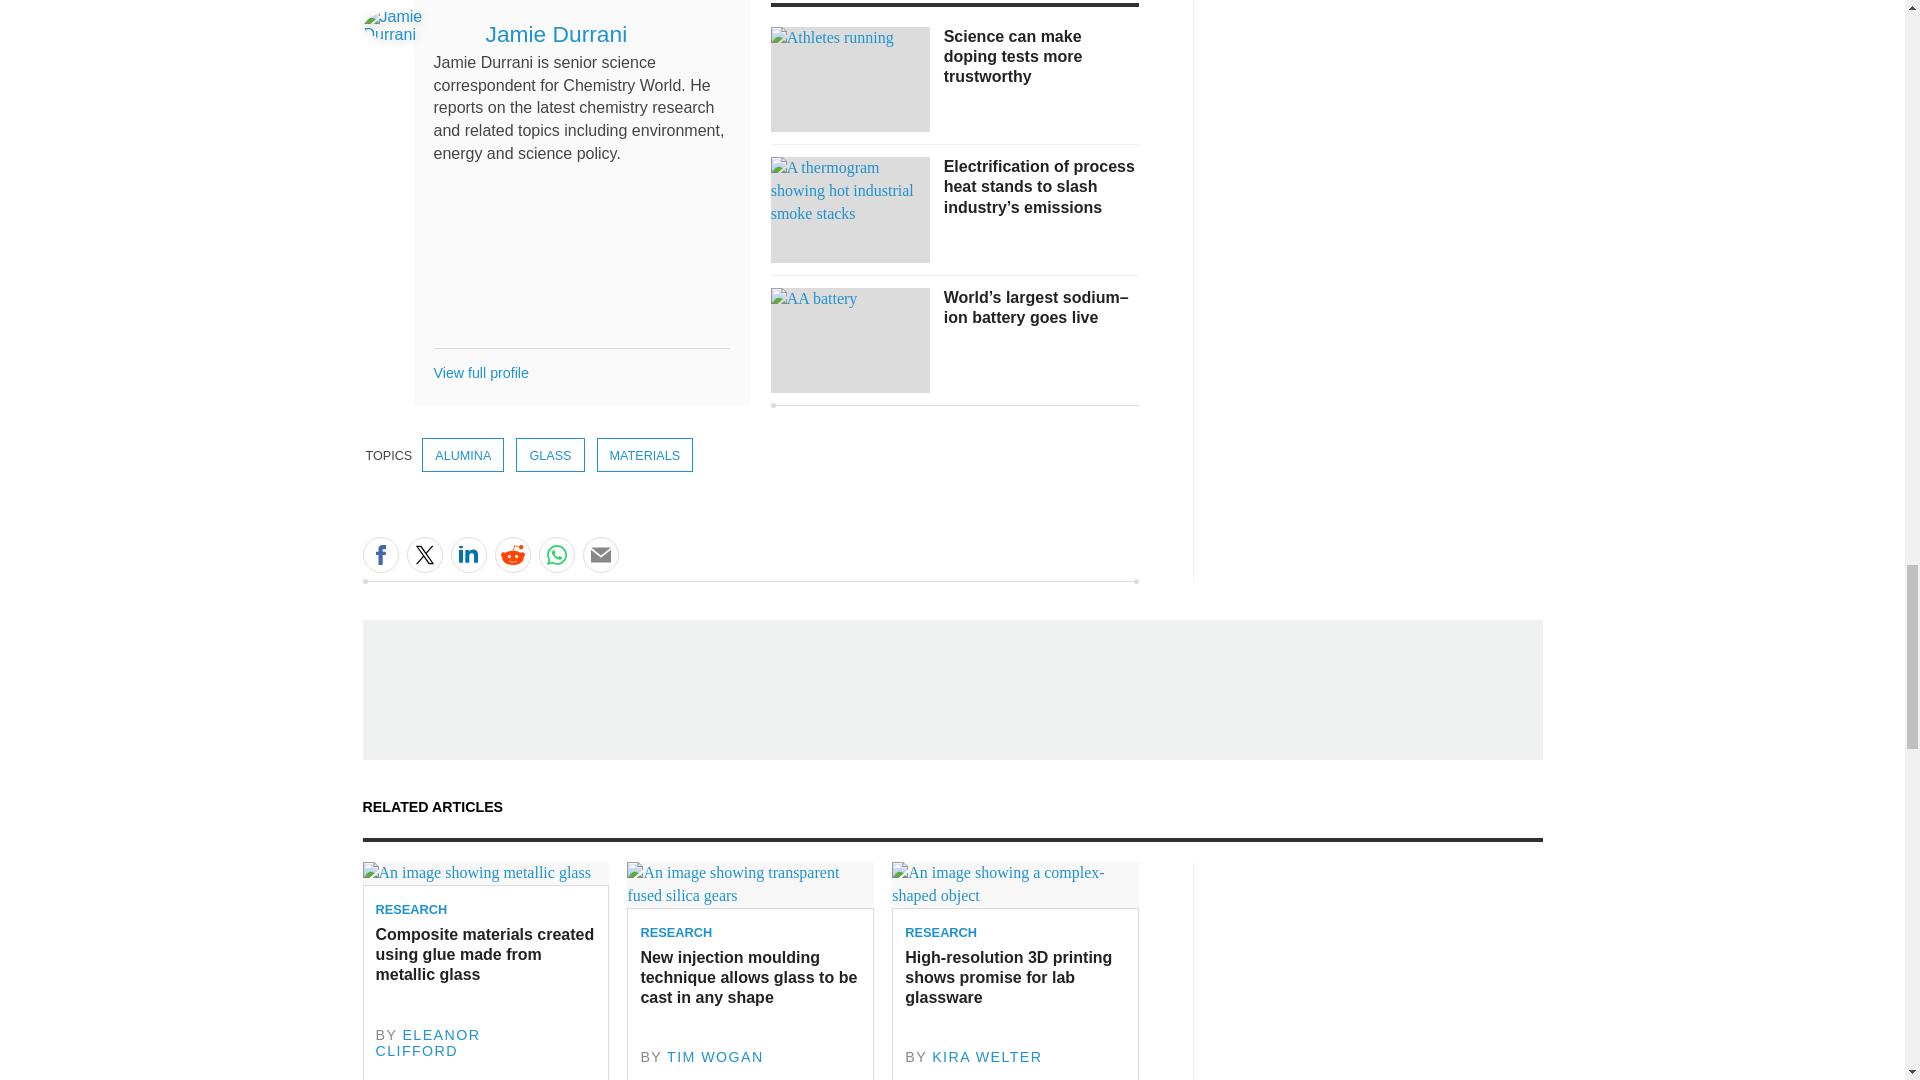  I want to click on Share this on Reddit, so click(511, 554).